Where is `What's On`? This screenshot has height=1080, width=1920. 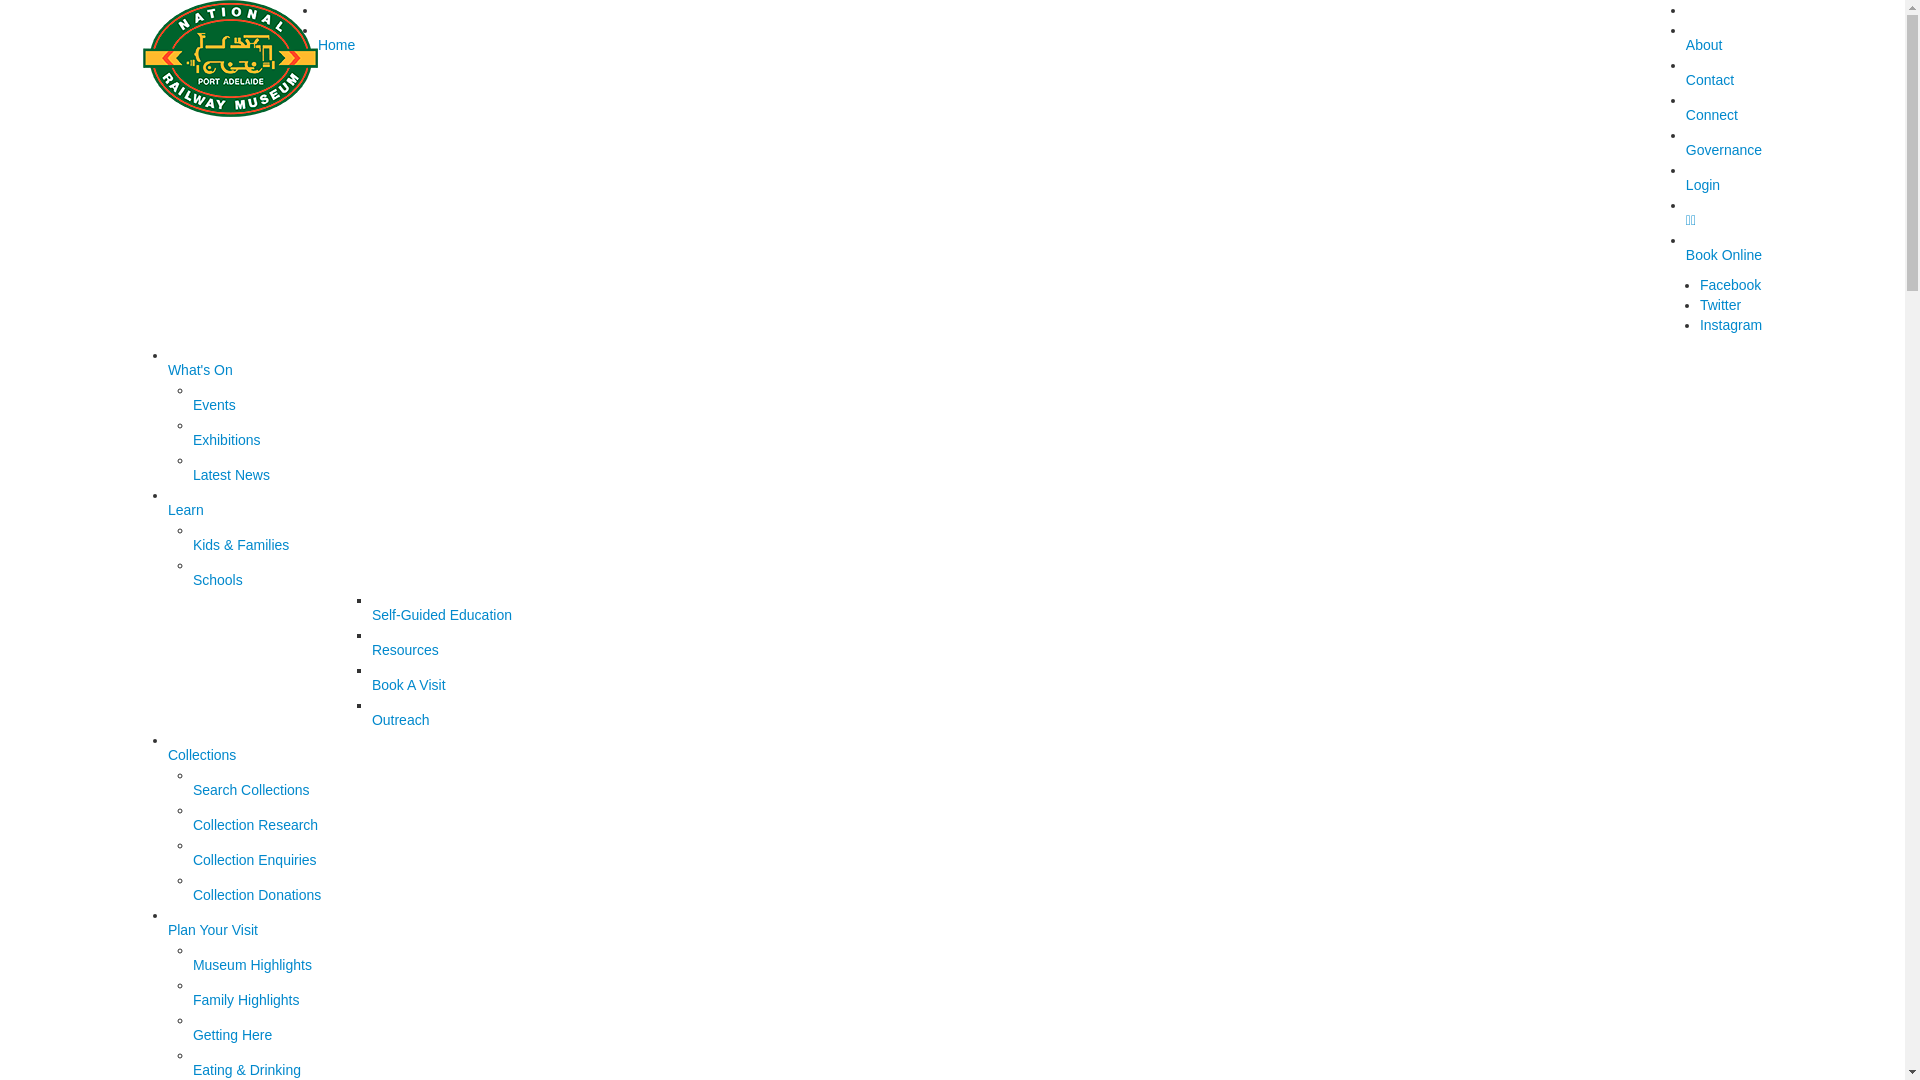 What's On is located at coordinates (965, 372).